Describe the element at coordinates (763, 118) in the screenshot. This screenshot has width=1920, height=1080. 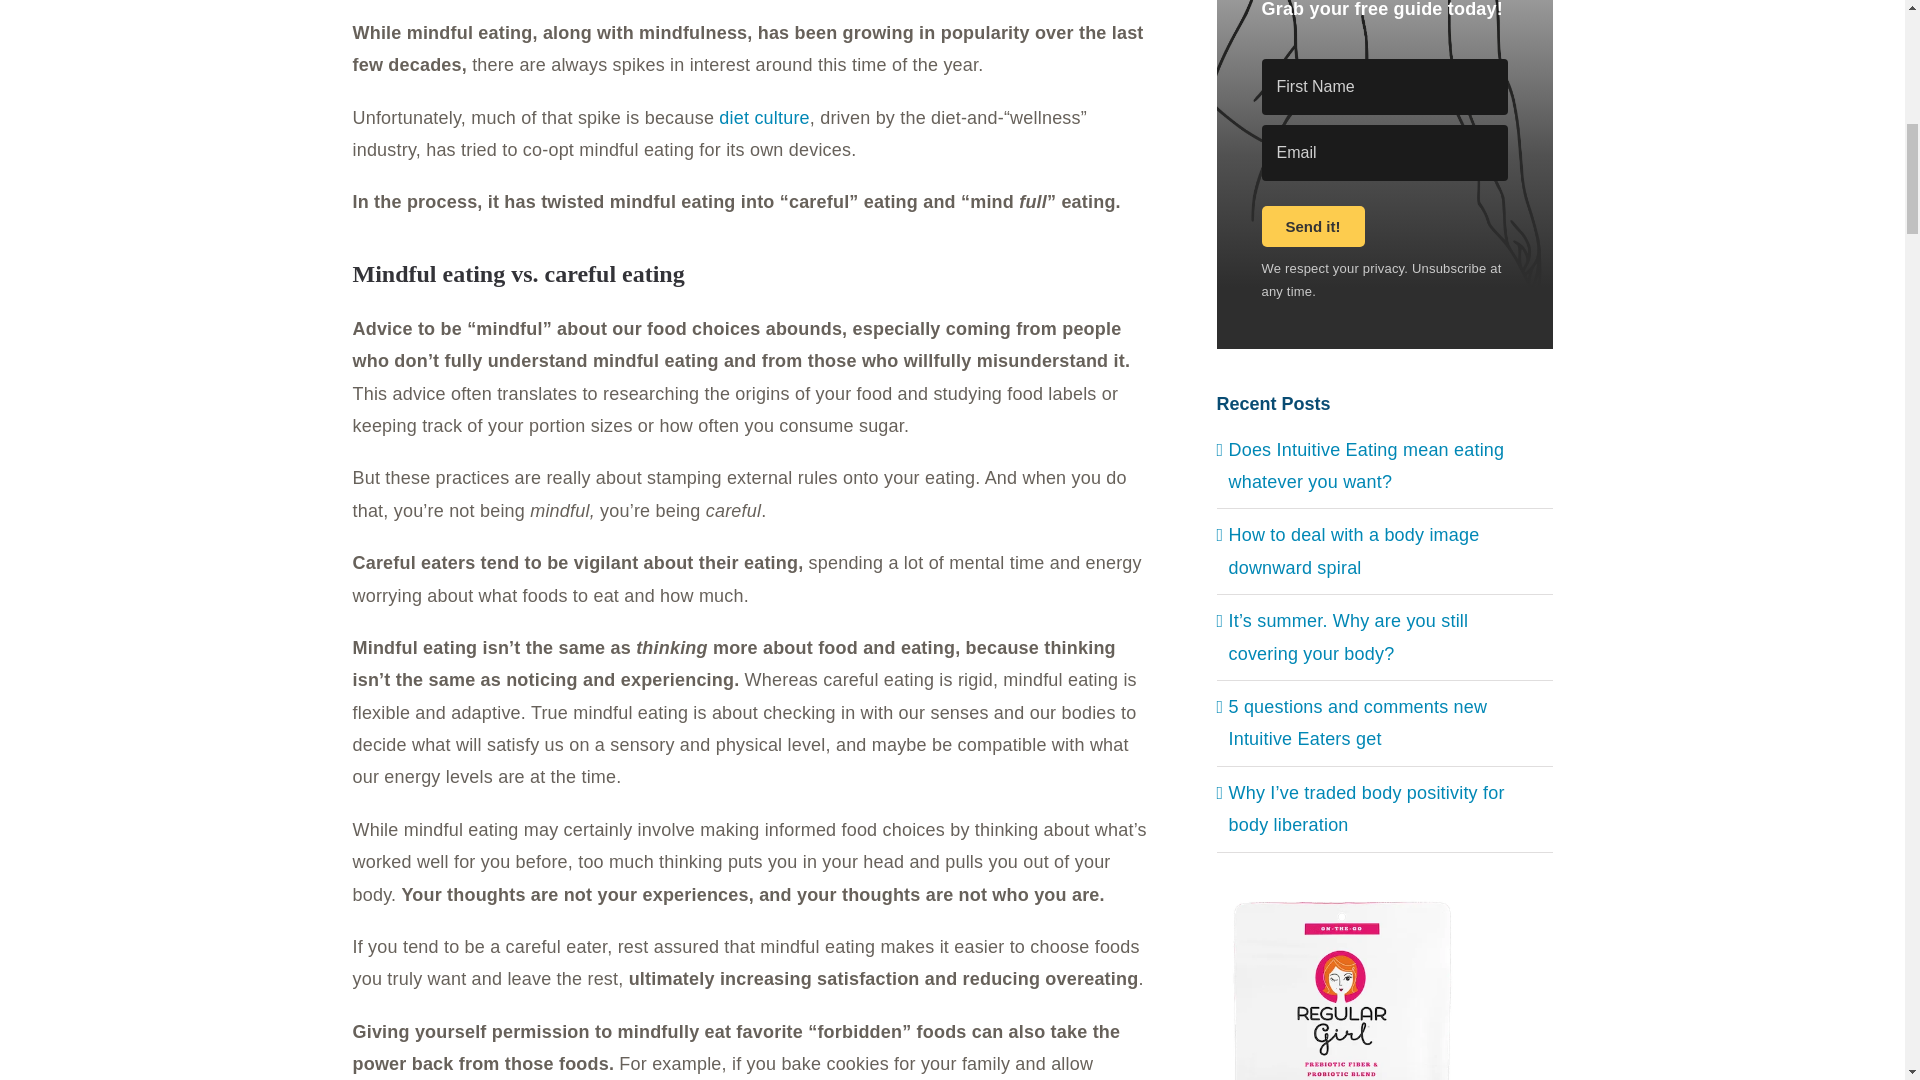
I see `diet culture` at that location.